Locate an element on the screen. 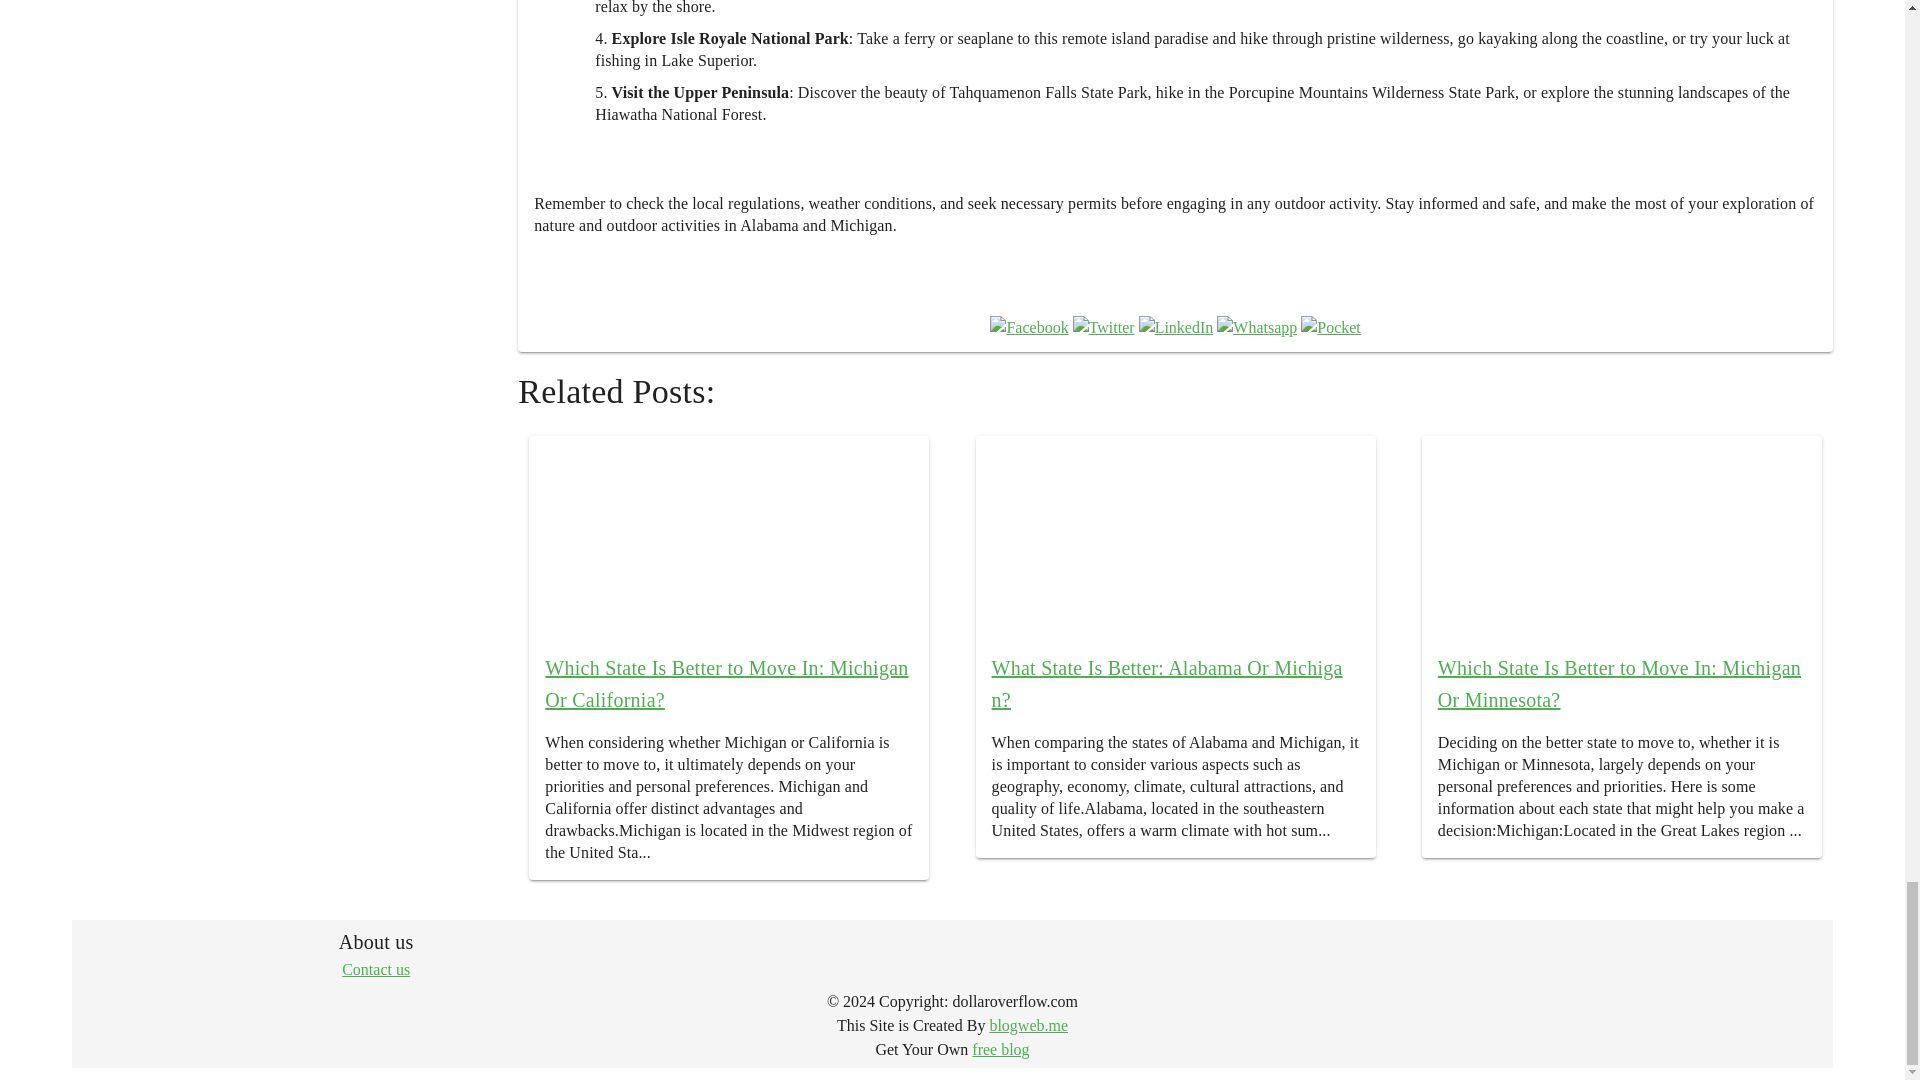 This screenshot has height=1080, width=1920. Twitter is located at coordinates (1104, 328).